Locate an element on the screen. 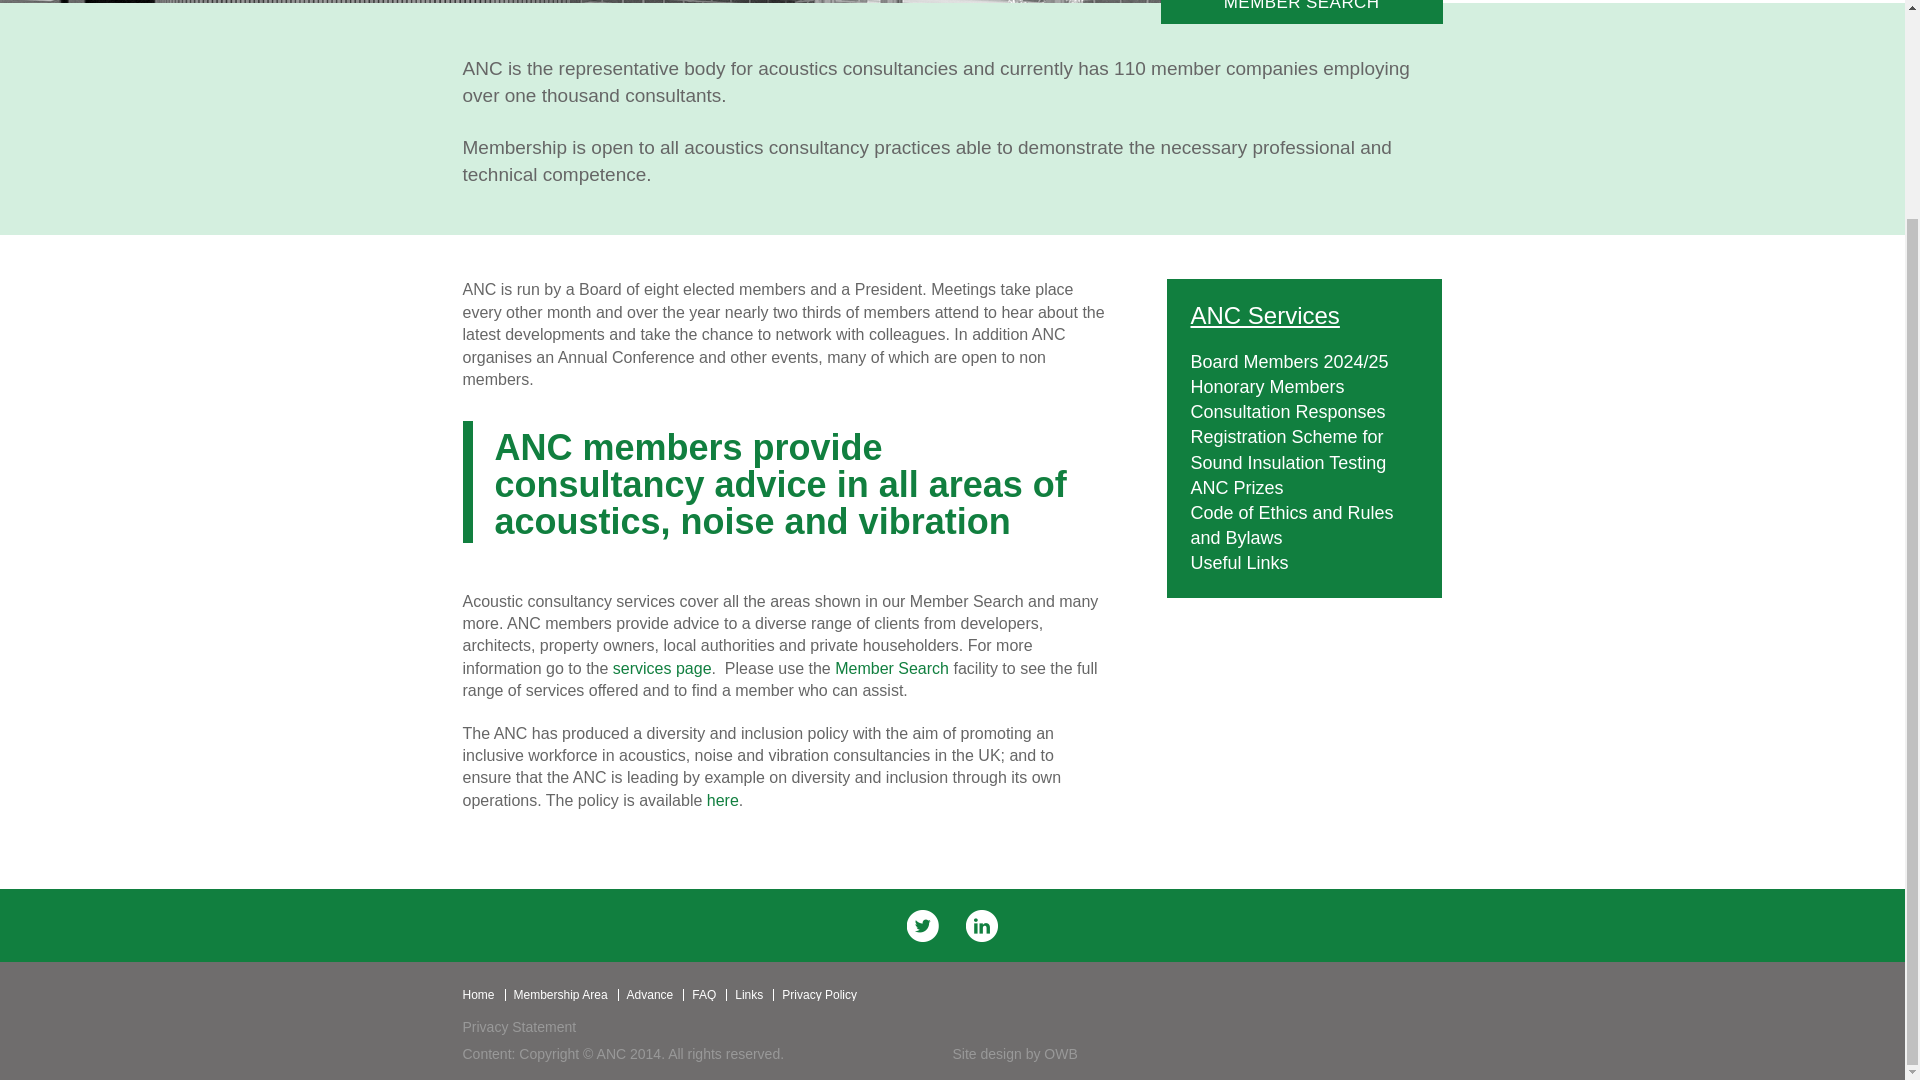  services page is located at coordinates (662, 668).